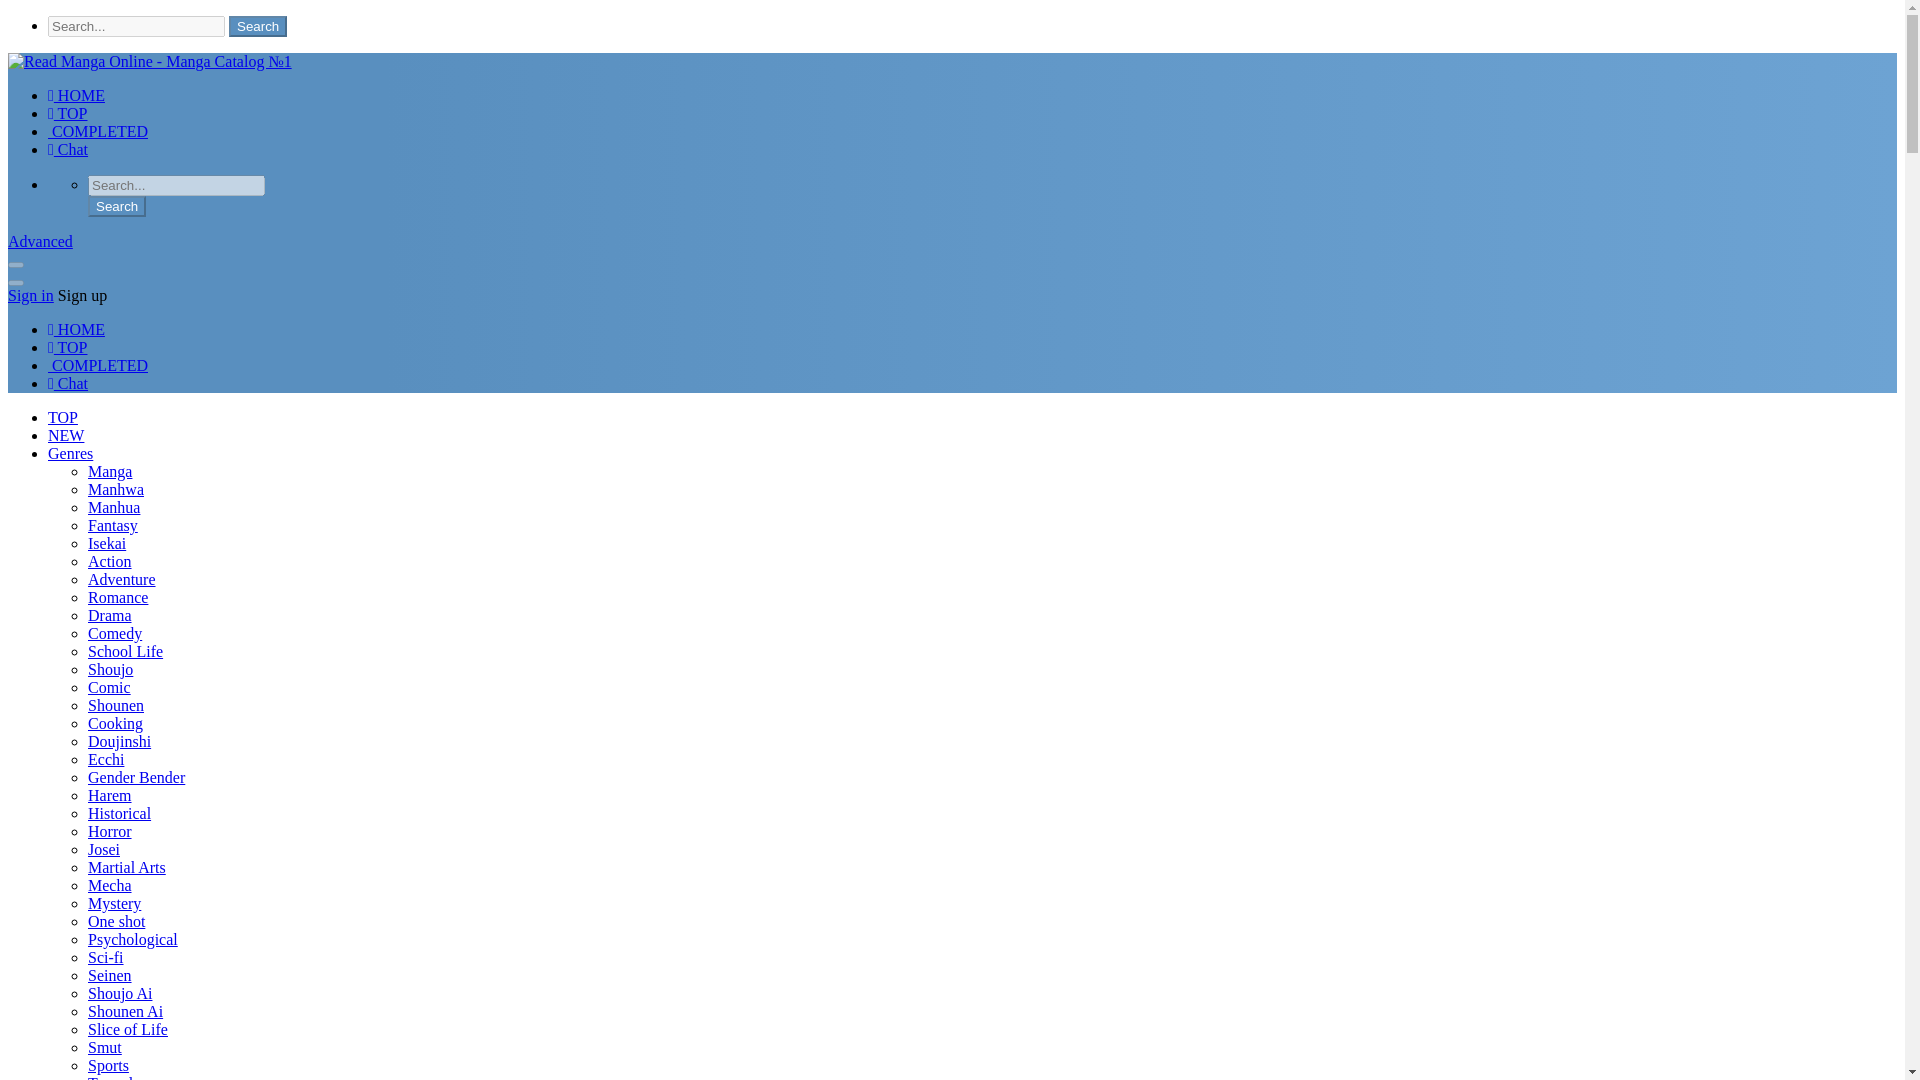  I want to click on TOP, so click(68, 348).